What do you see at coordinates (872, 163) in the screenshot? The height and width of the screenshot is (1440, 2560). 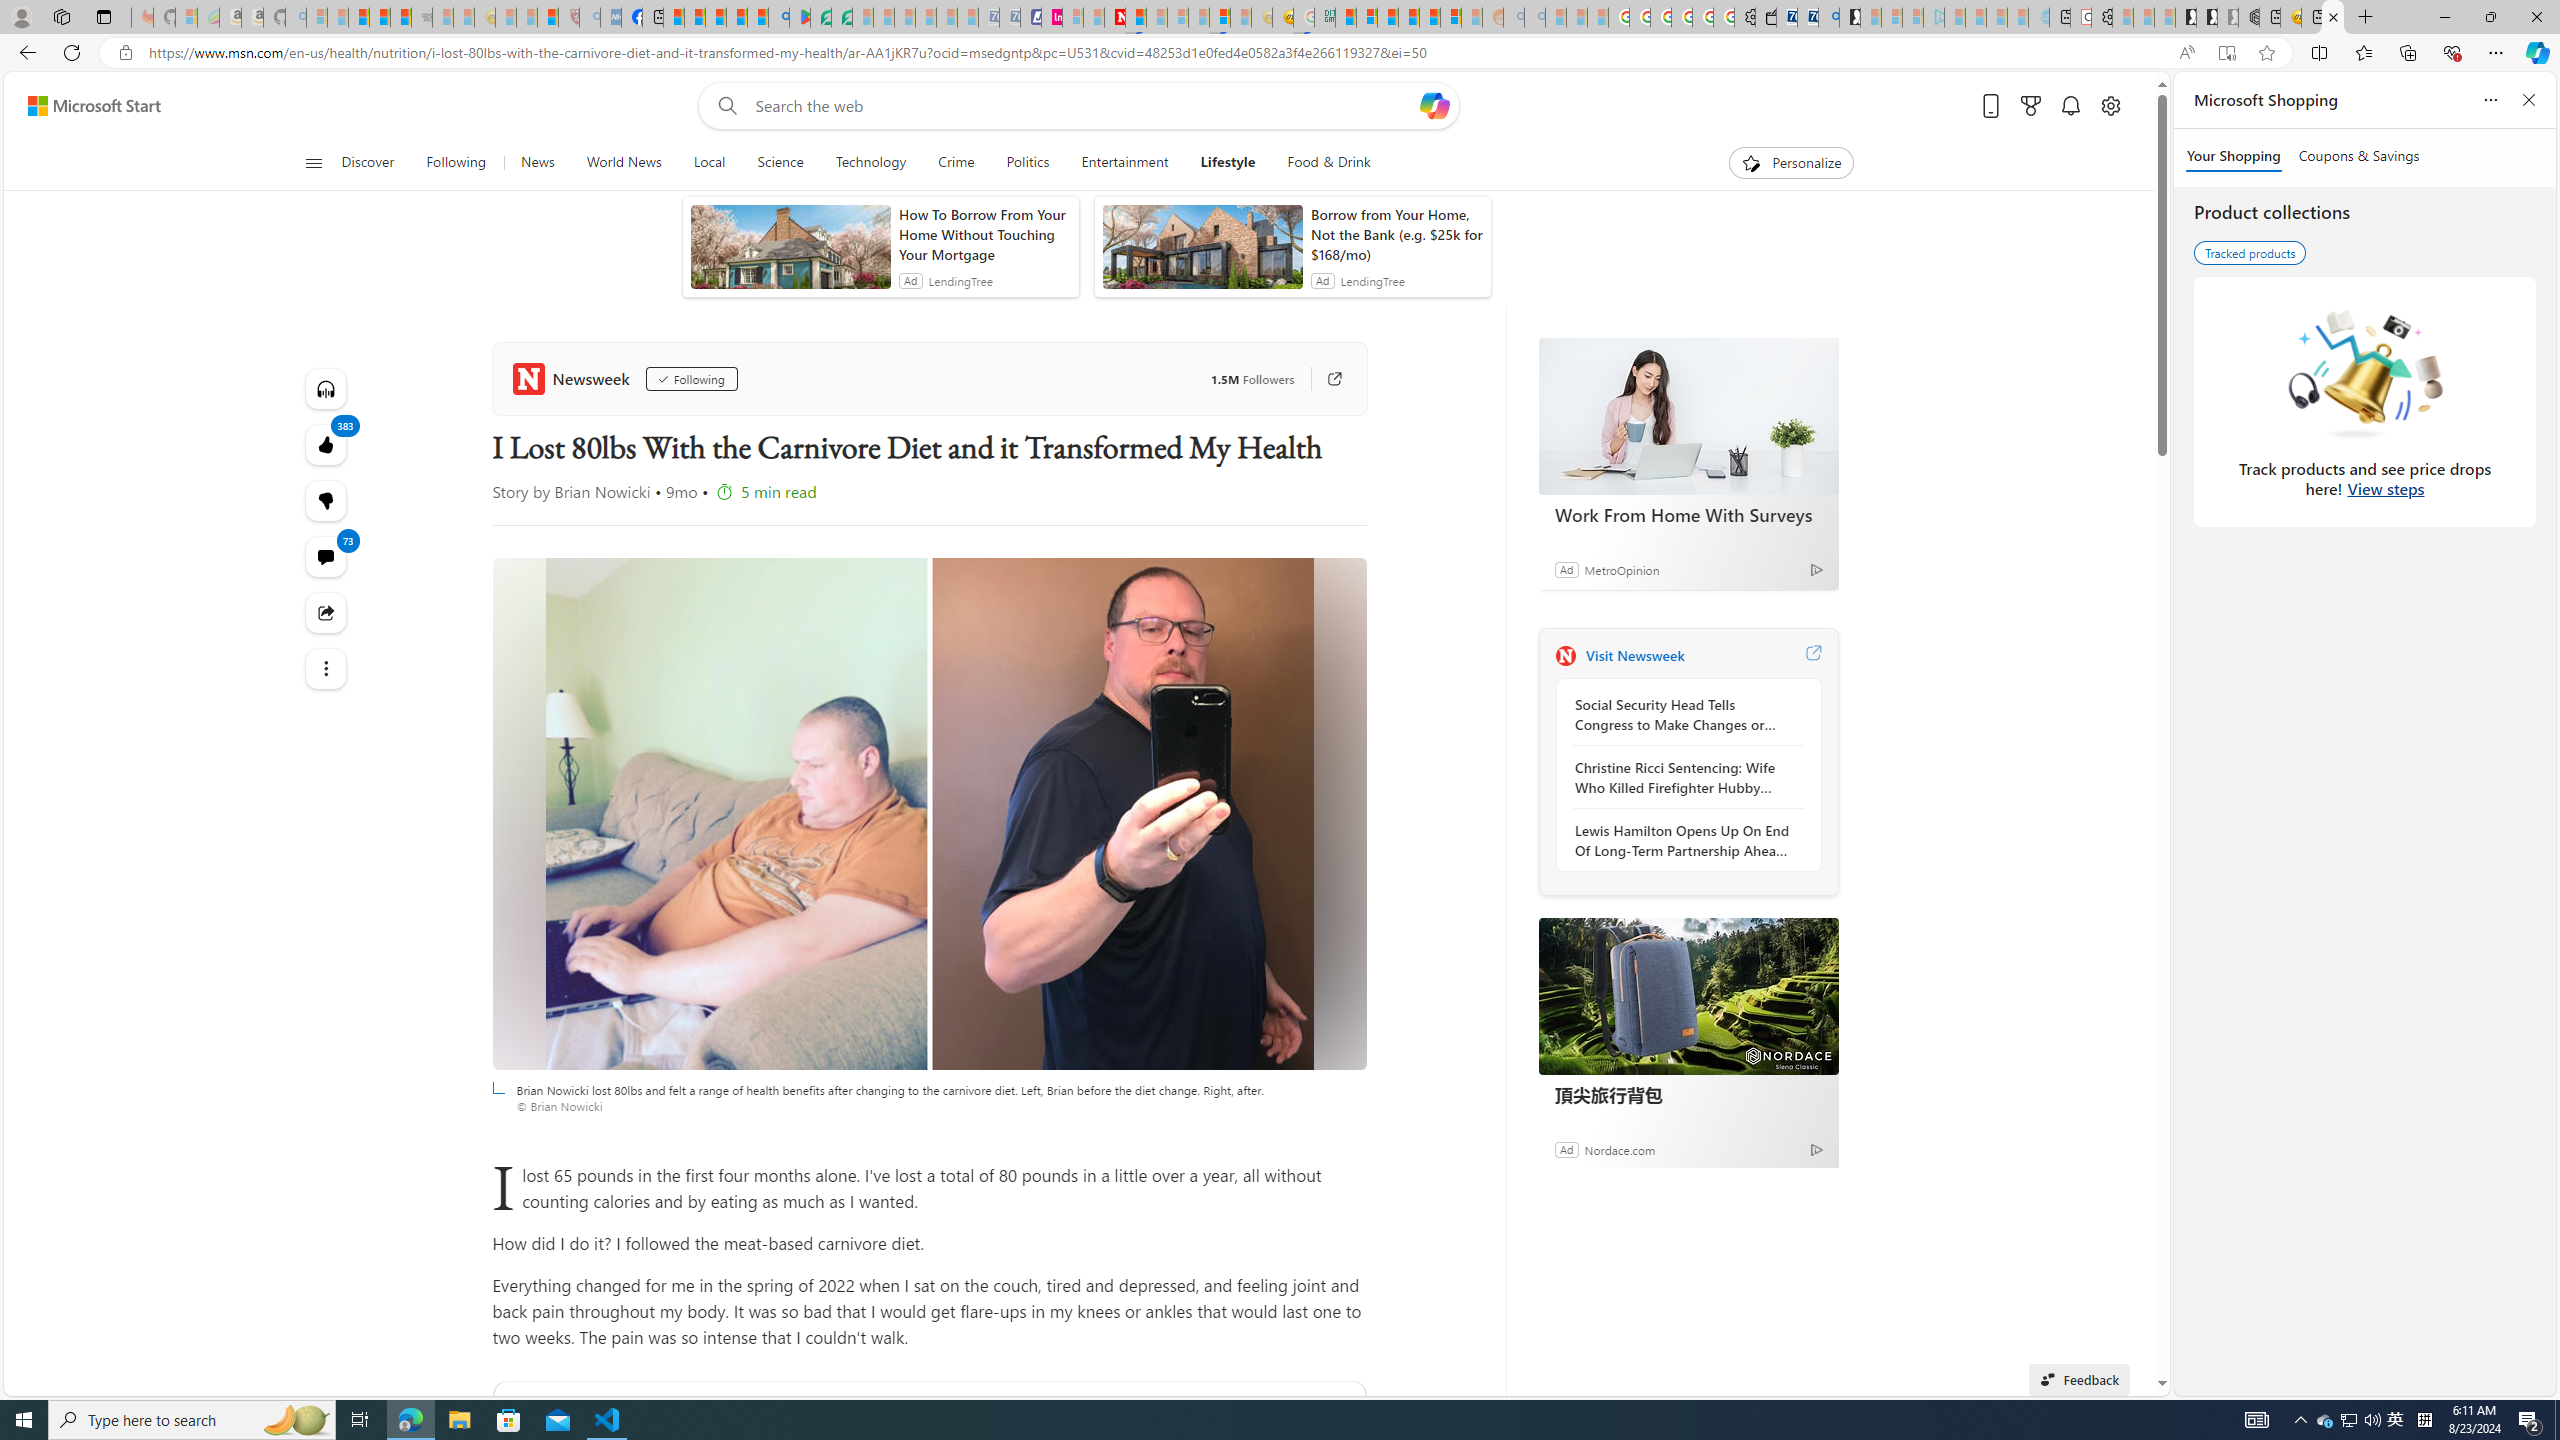 I see `Technology` at bounding box center [872, 163].